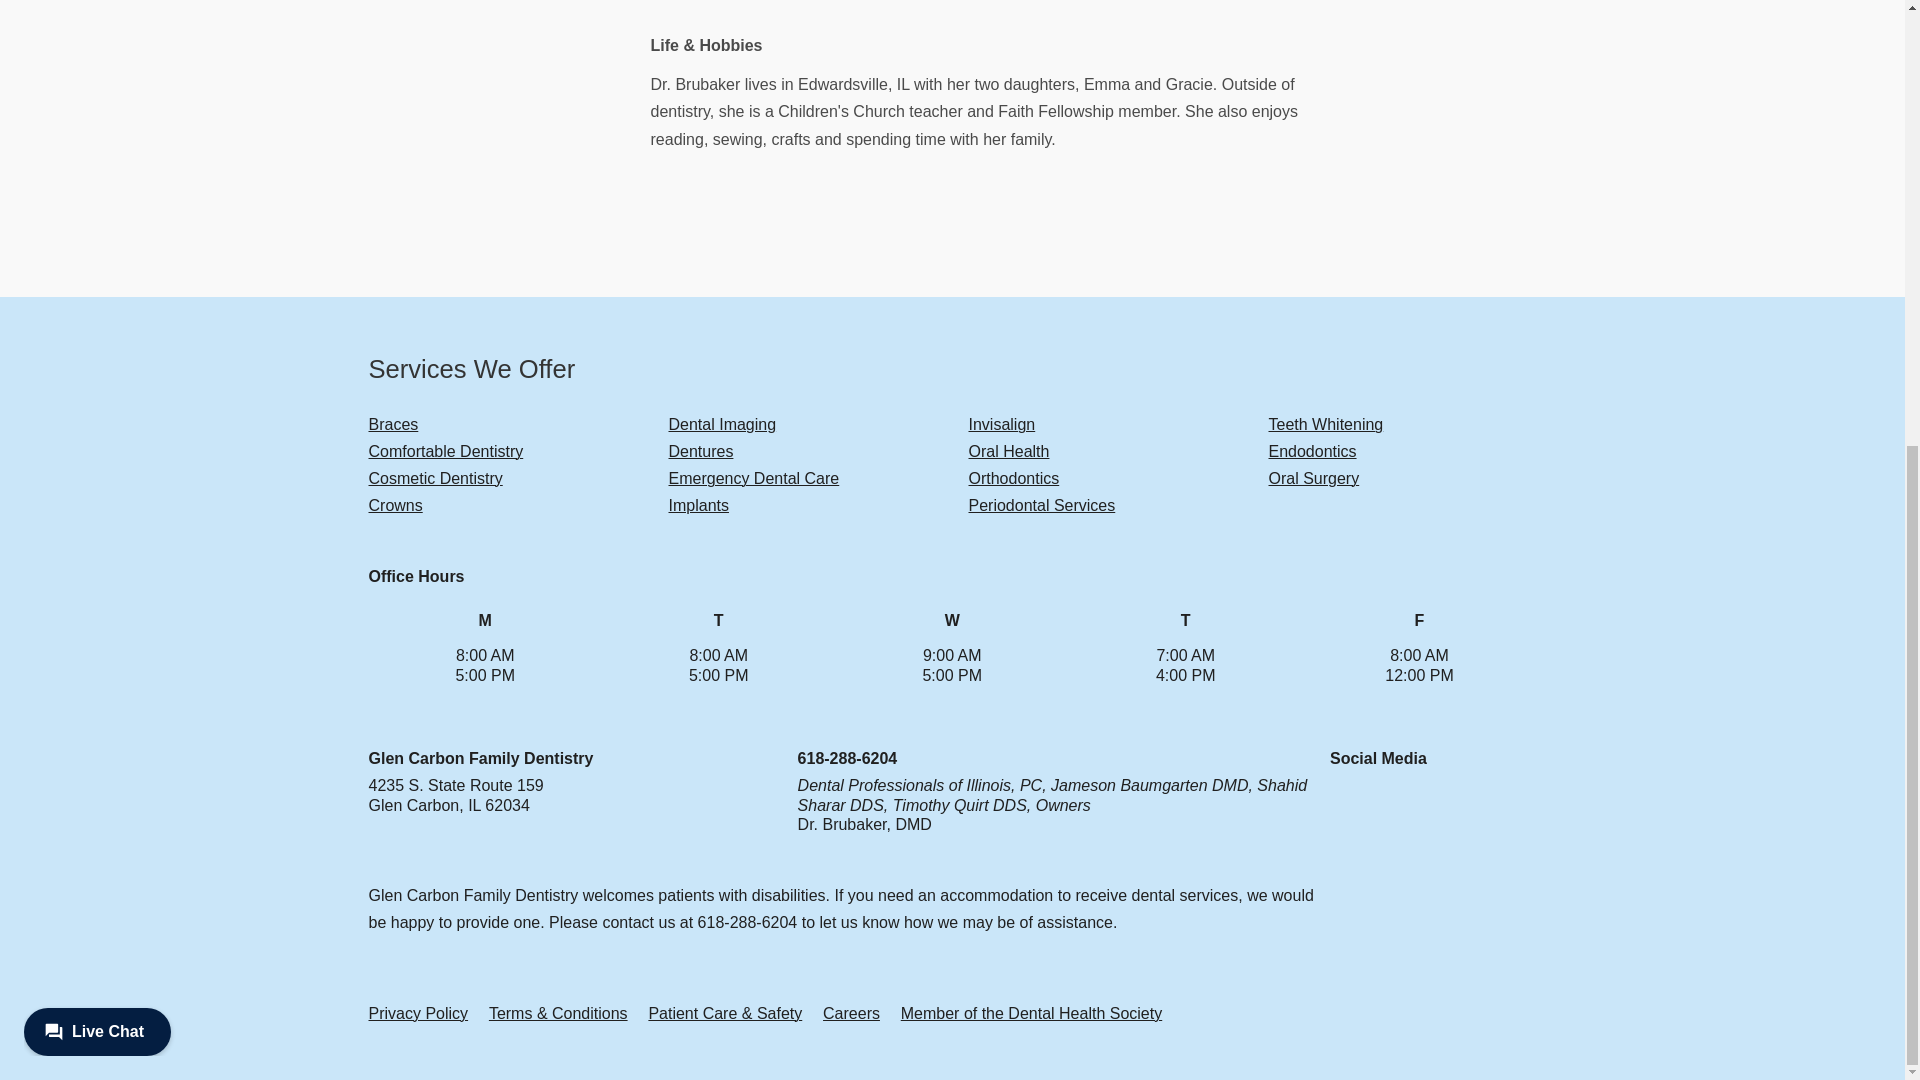  Describe the element at coordinates (1000, 424) in the screenshot. I see `Invisalign` at that location.